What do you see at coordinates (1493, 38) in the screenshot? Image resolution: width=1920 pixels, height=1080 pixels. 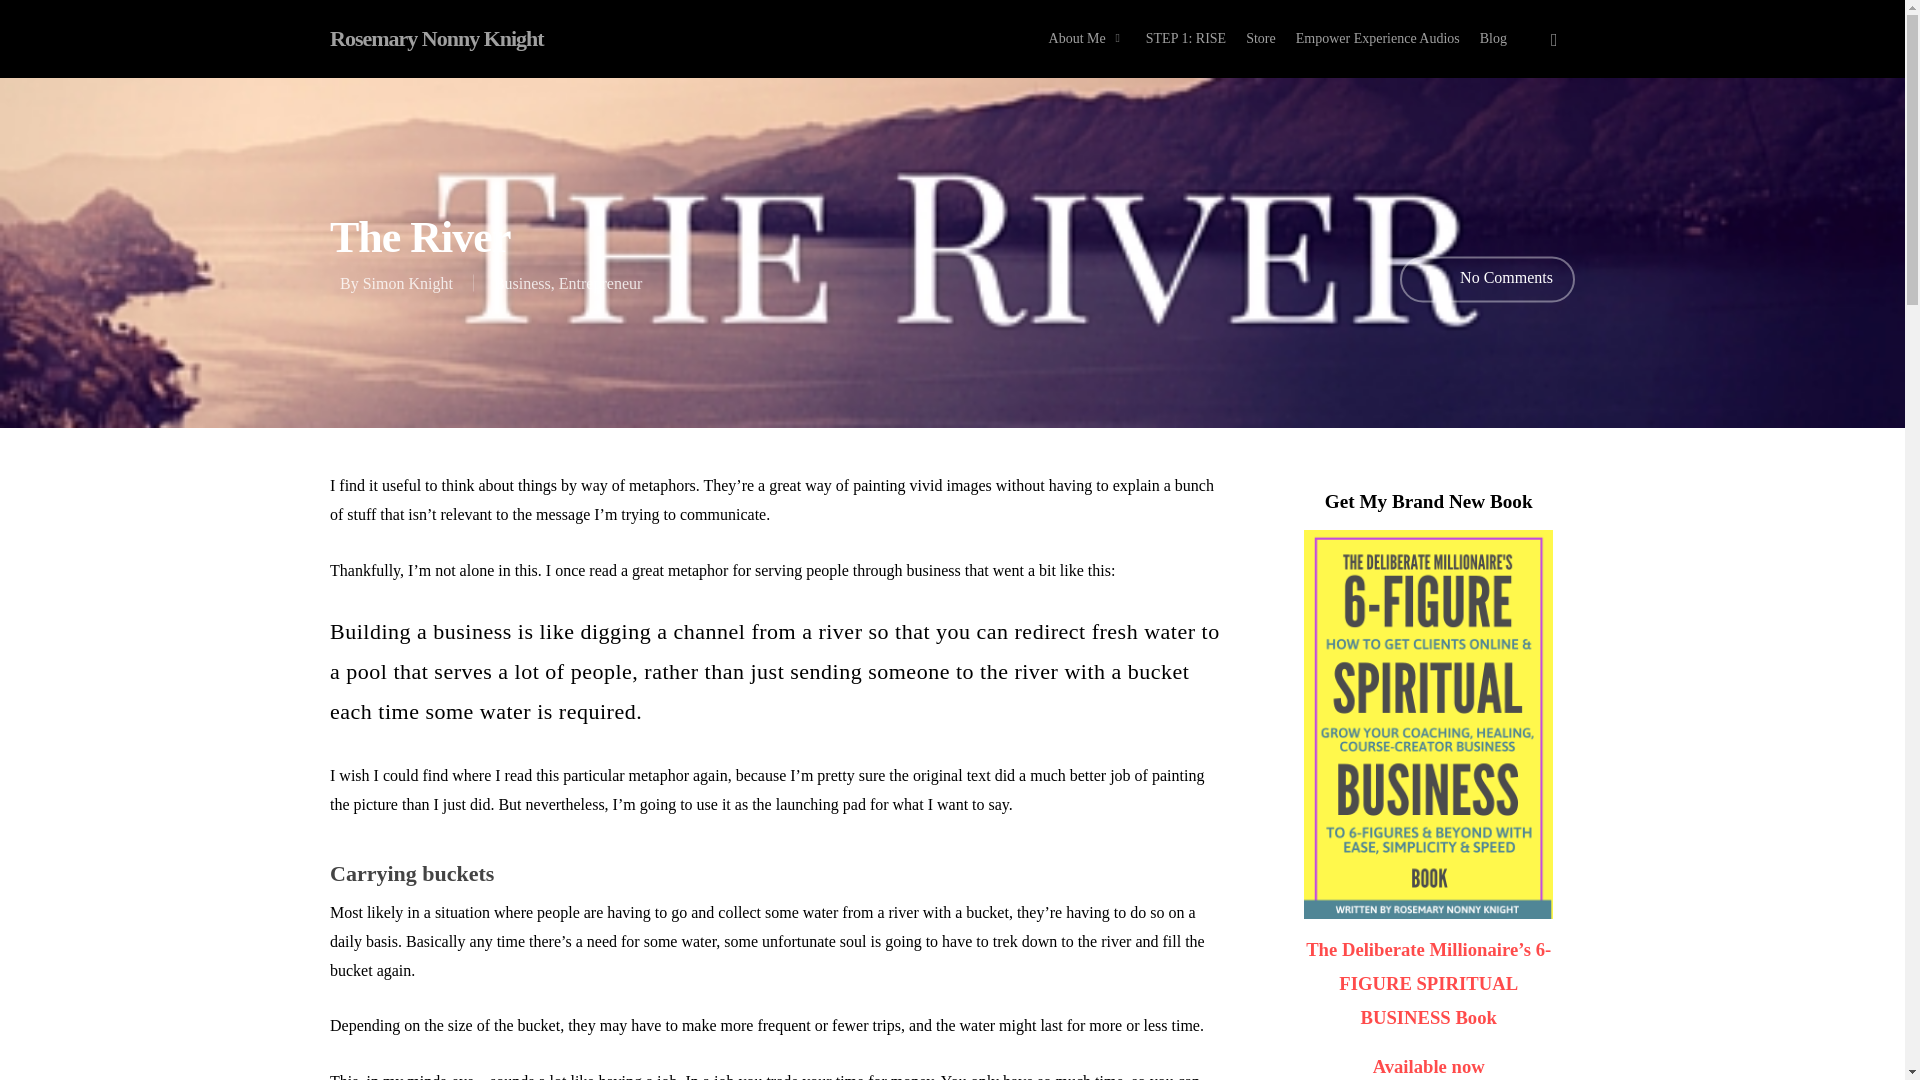 I see `Blog` at bounding box center [1493, 38].